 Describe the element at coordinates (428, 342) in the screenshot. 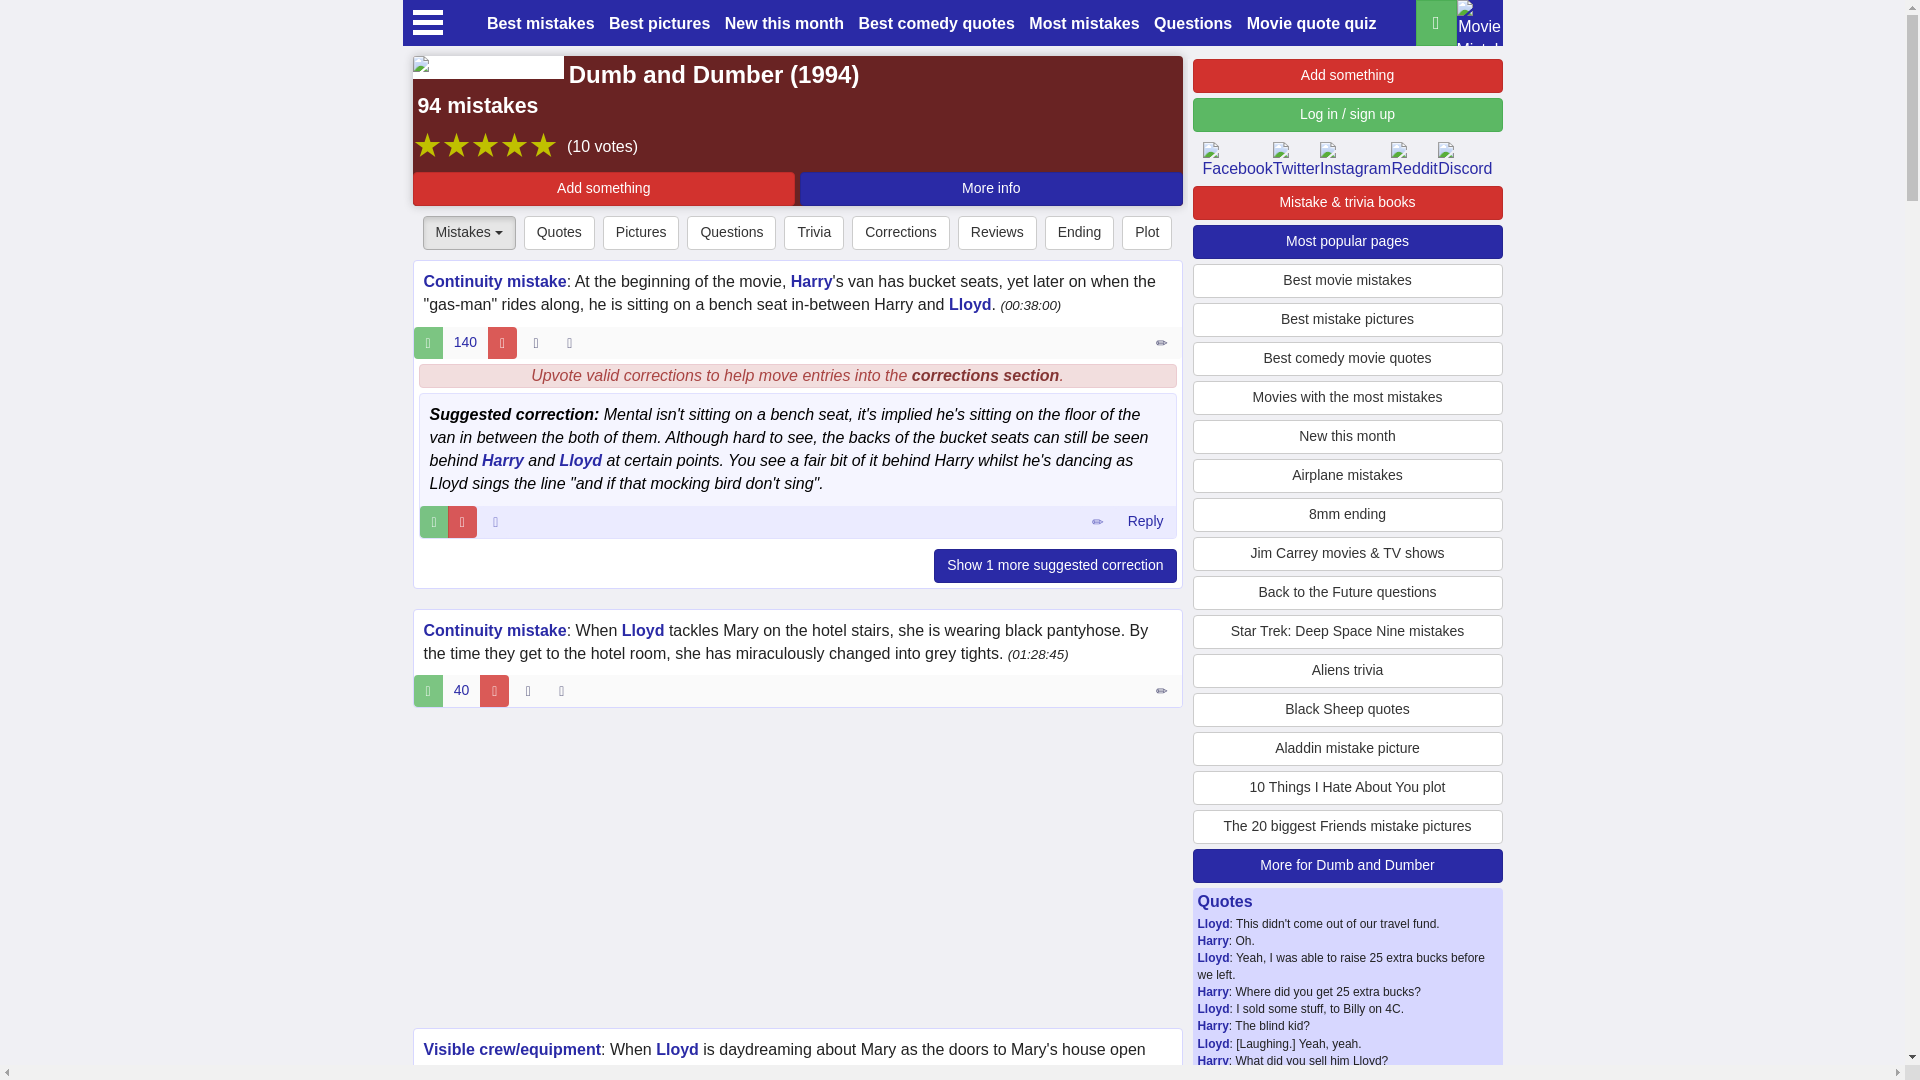

I see `I like this` at that location.